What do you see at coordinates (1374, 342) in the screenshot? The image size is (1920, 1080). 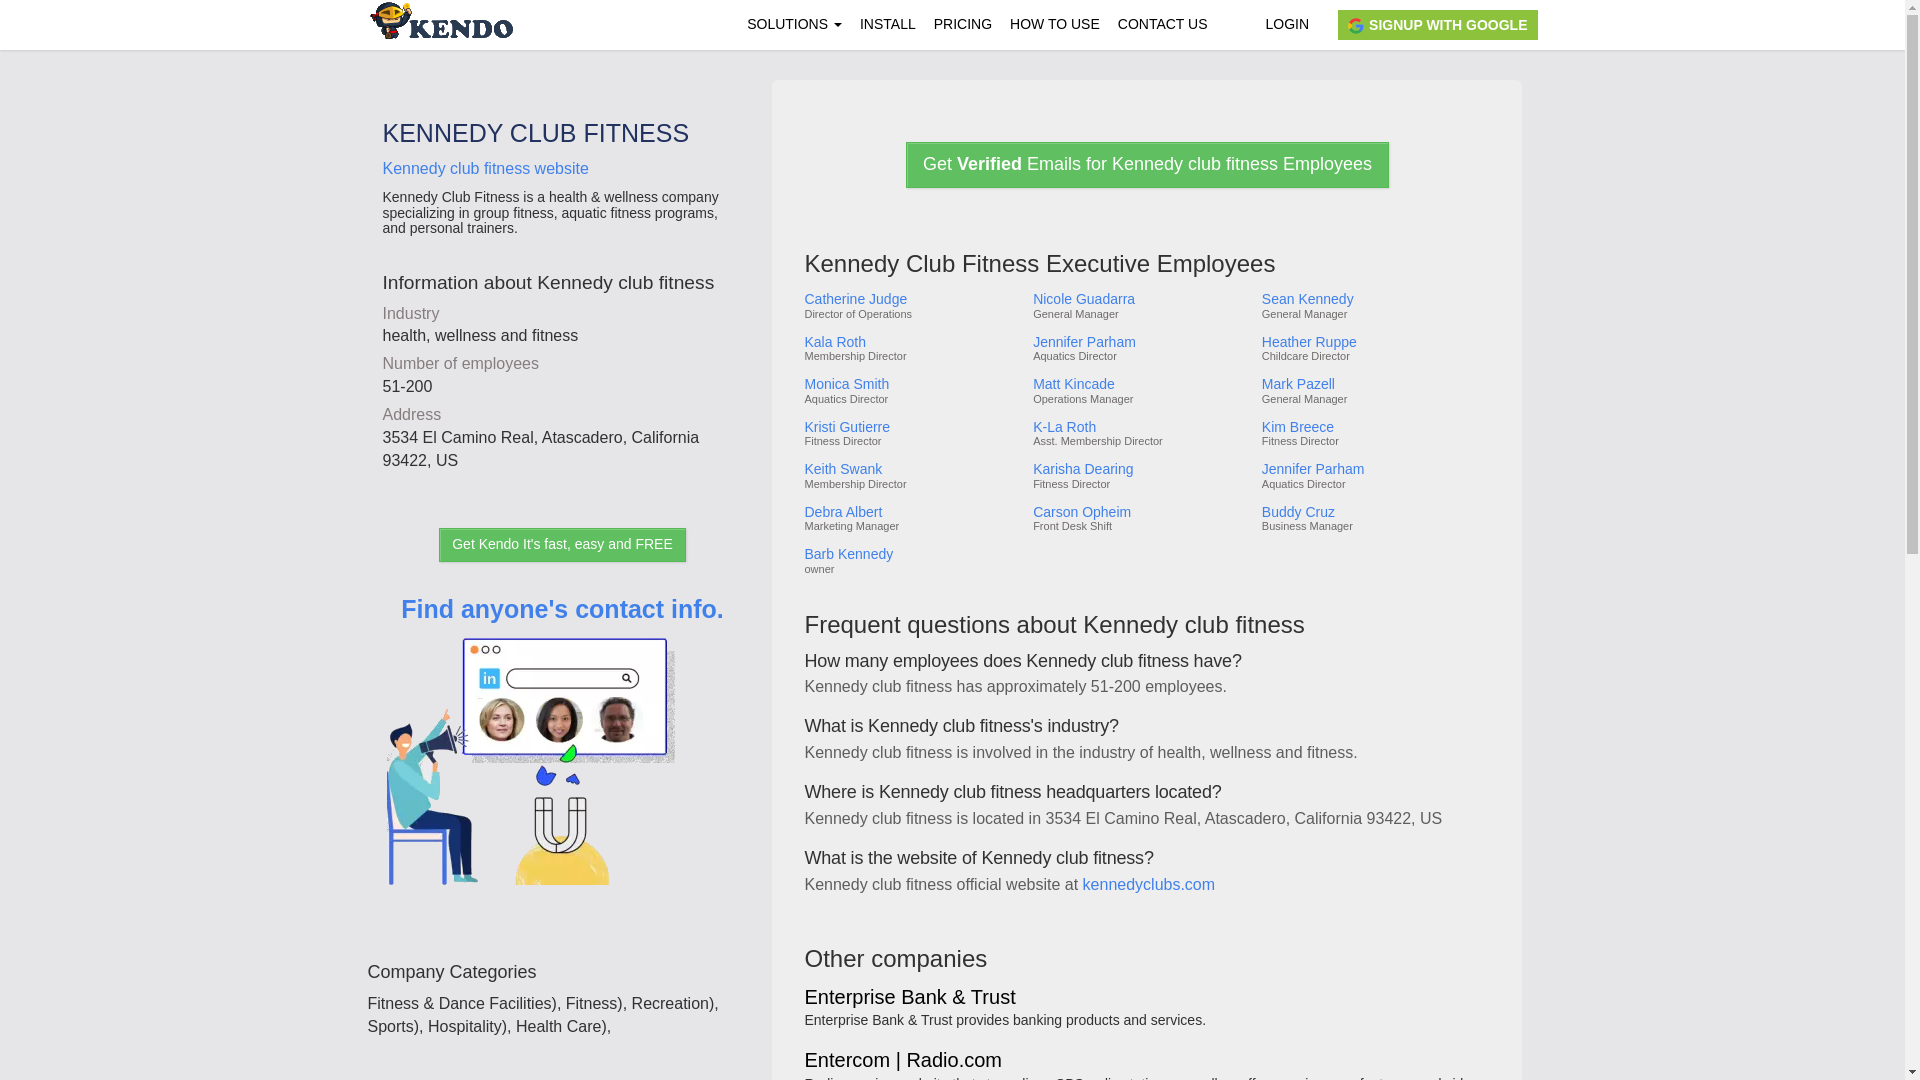 I see `Heather Ruppe` at bounding box center [1374, 342].